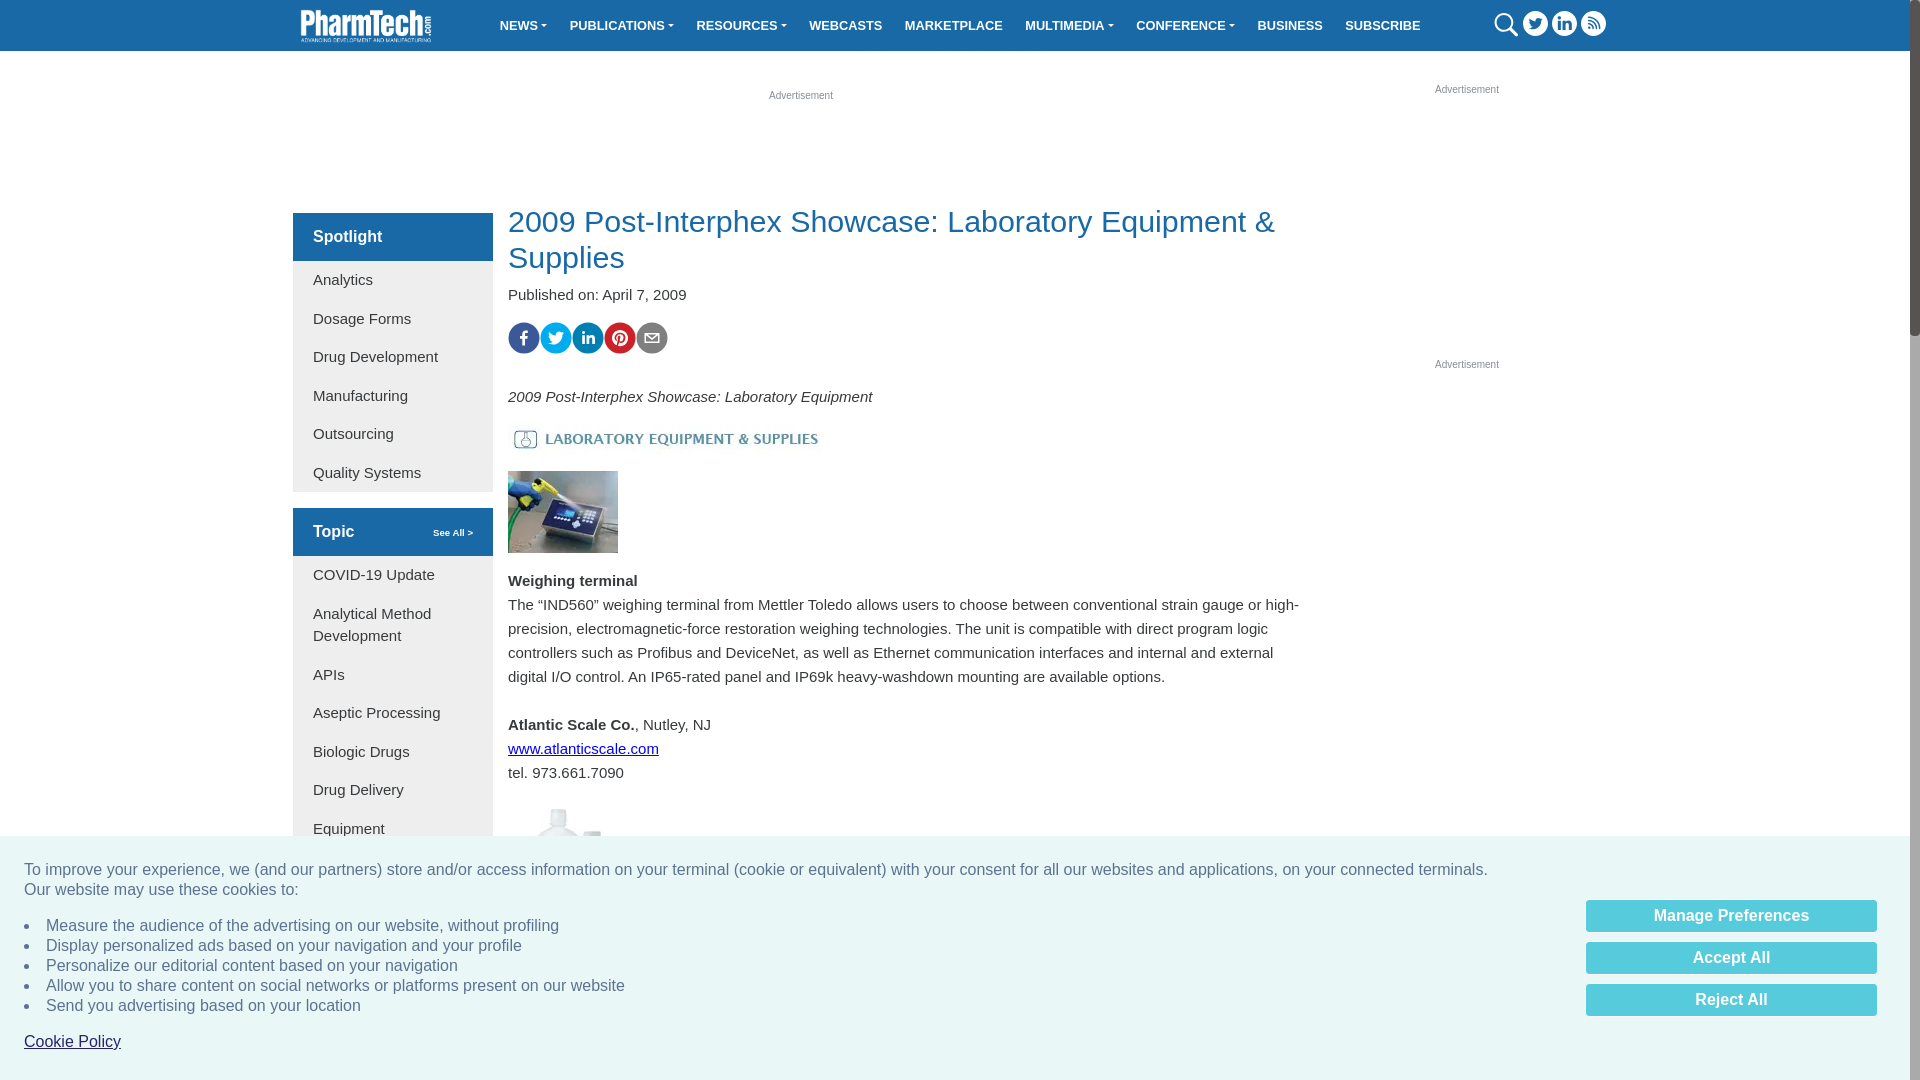 This screenshot has width=1920, height=1080. What do you see at coordinates (1466, 496) in the screenshot?
I see `3rd party ad content` at bounding box center [1466, 496].